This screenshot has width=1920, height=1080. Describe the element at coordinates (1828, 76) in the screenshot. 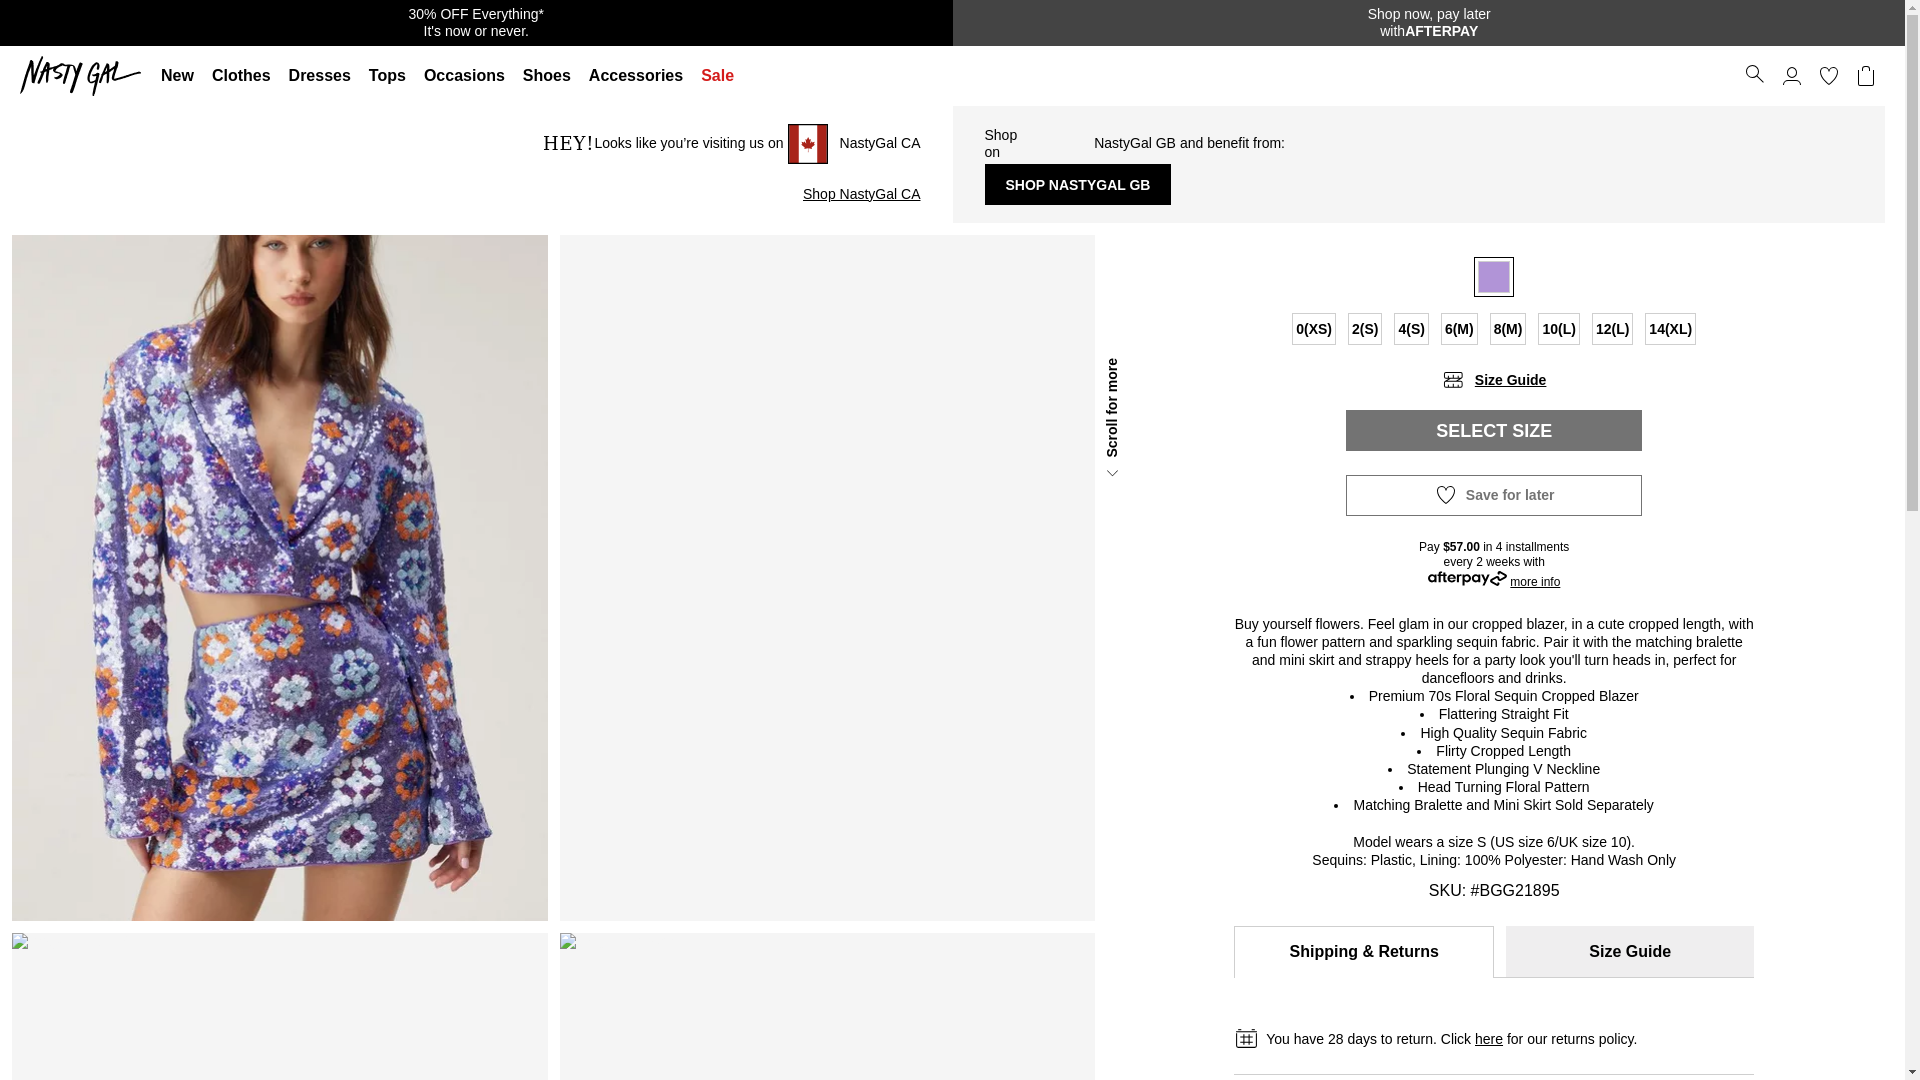

I see `Scroll for more` at that location.